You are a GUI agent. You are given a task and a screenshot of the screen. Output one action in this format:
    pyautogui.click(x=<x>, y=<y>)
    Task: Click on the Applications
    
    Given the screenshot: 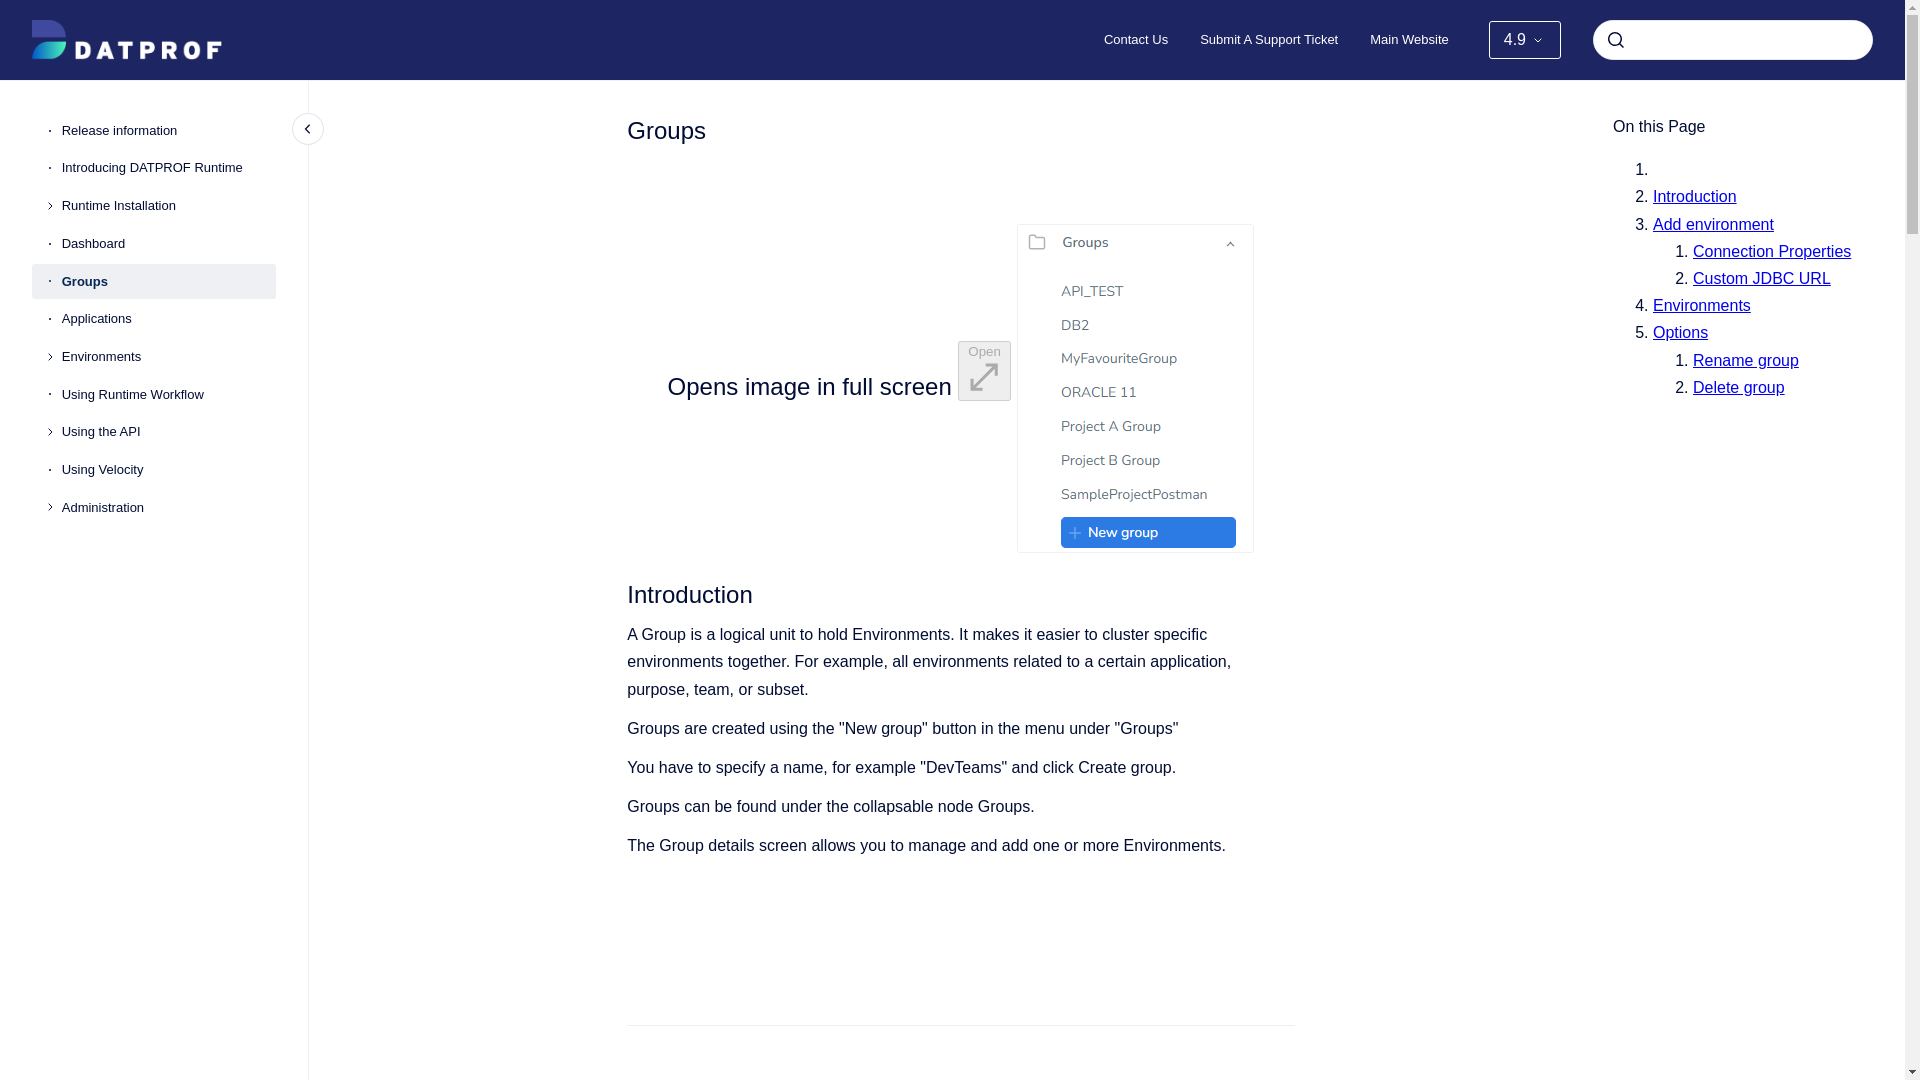 What is the action you would take?
    pyautogui.click(x=168, y=318)
    